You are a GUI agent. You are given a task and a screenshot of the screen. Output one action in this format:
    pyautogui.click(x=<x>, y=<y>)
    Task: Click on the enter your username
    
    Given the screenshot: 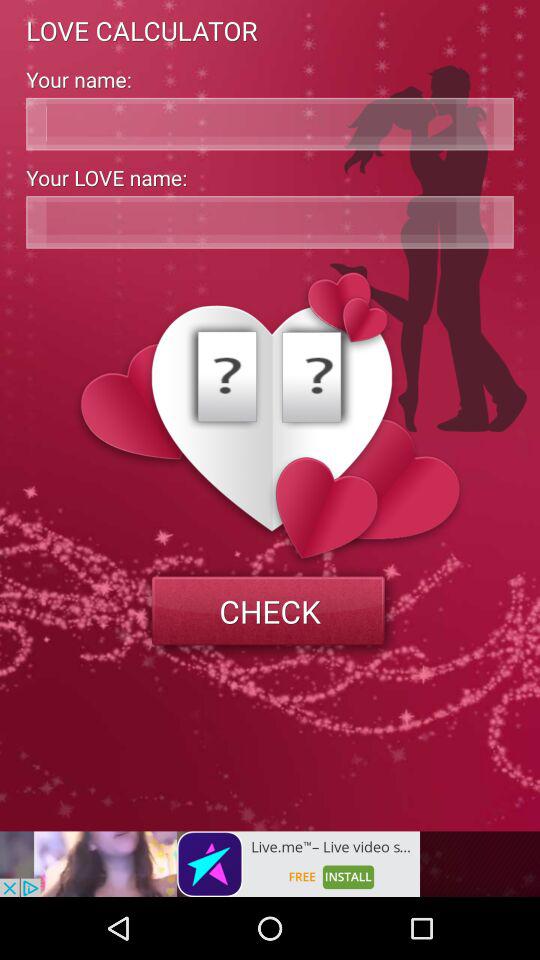 What is the action you would take?
    pyautogui.click(x=270, y=124)
    